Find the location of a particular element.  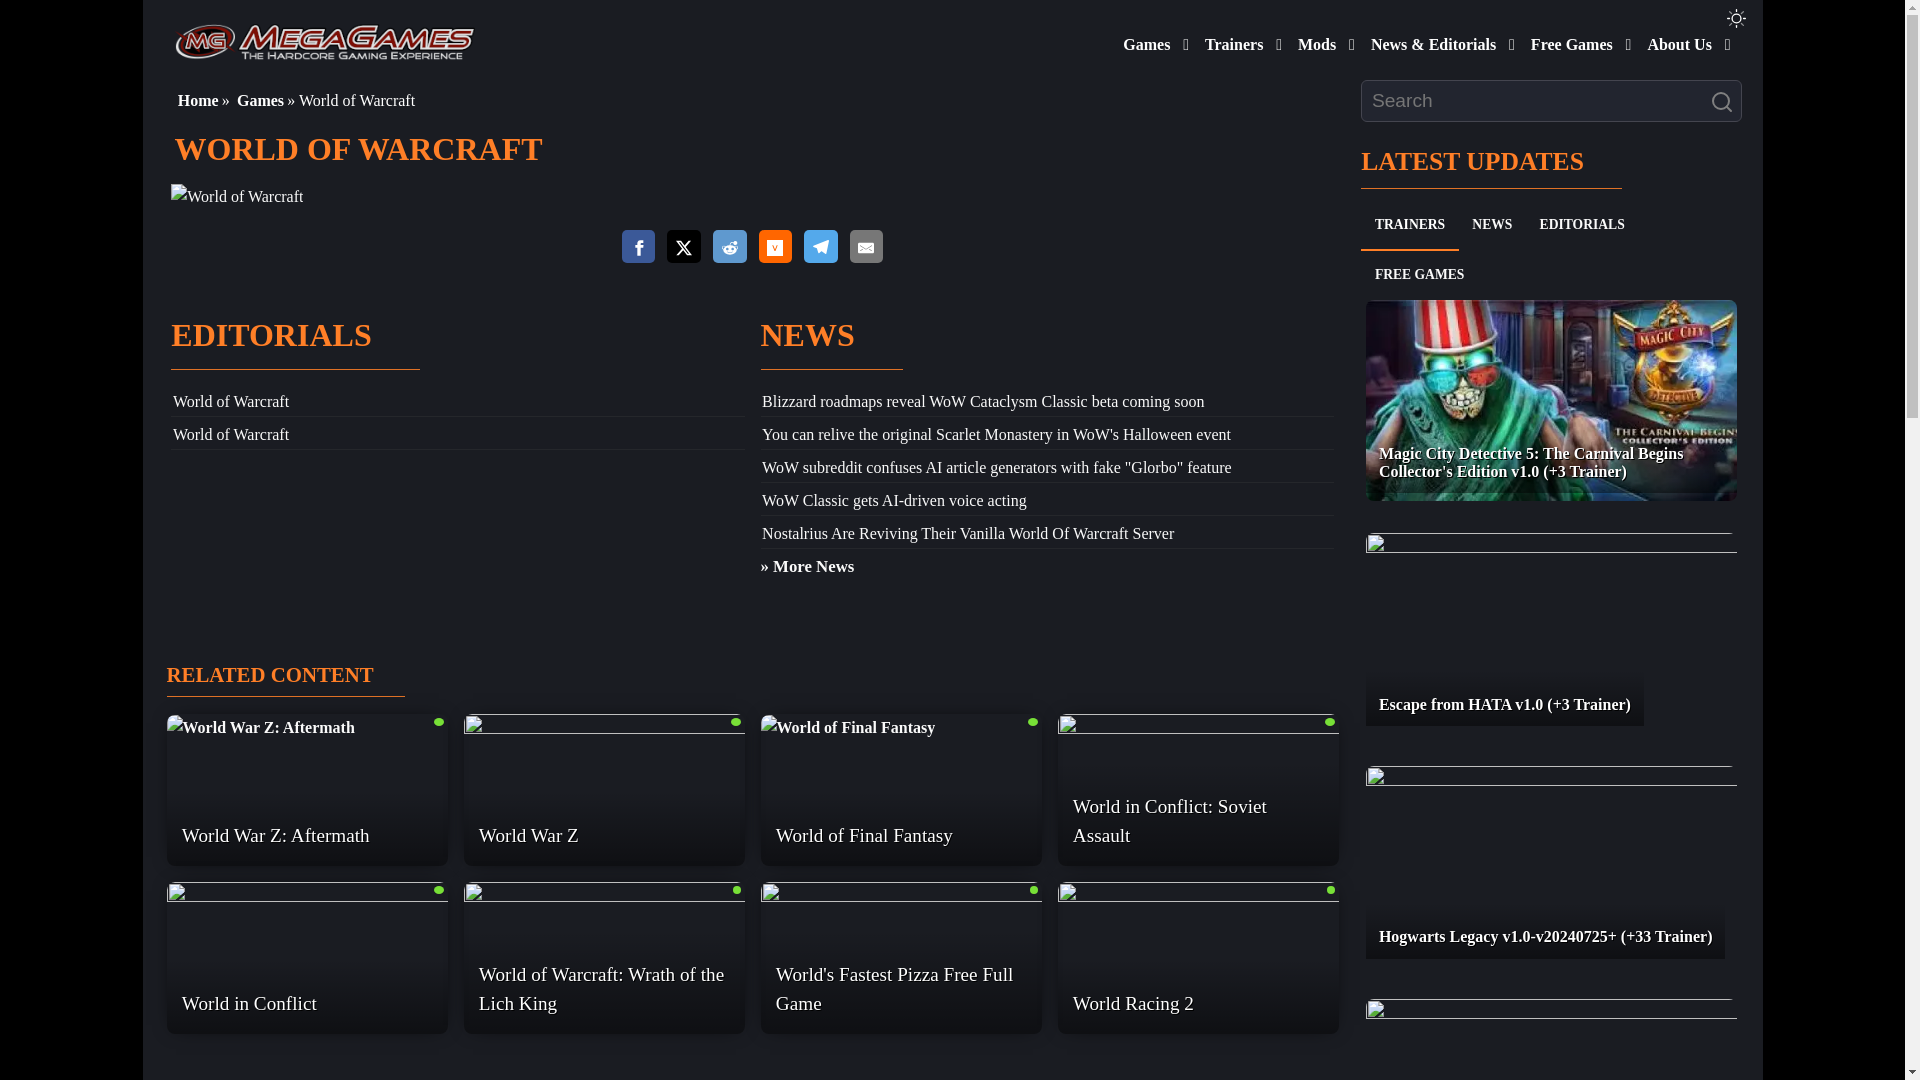

megagames.com is located at coordinates (324, 40).